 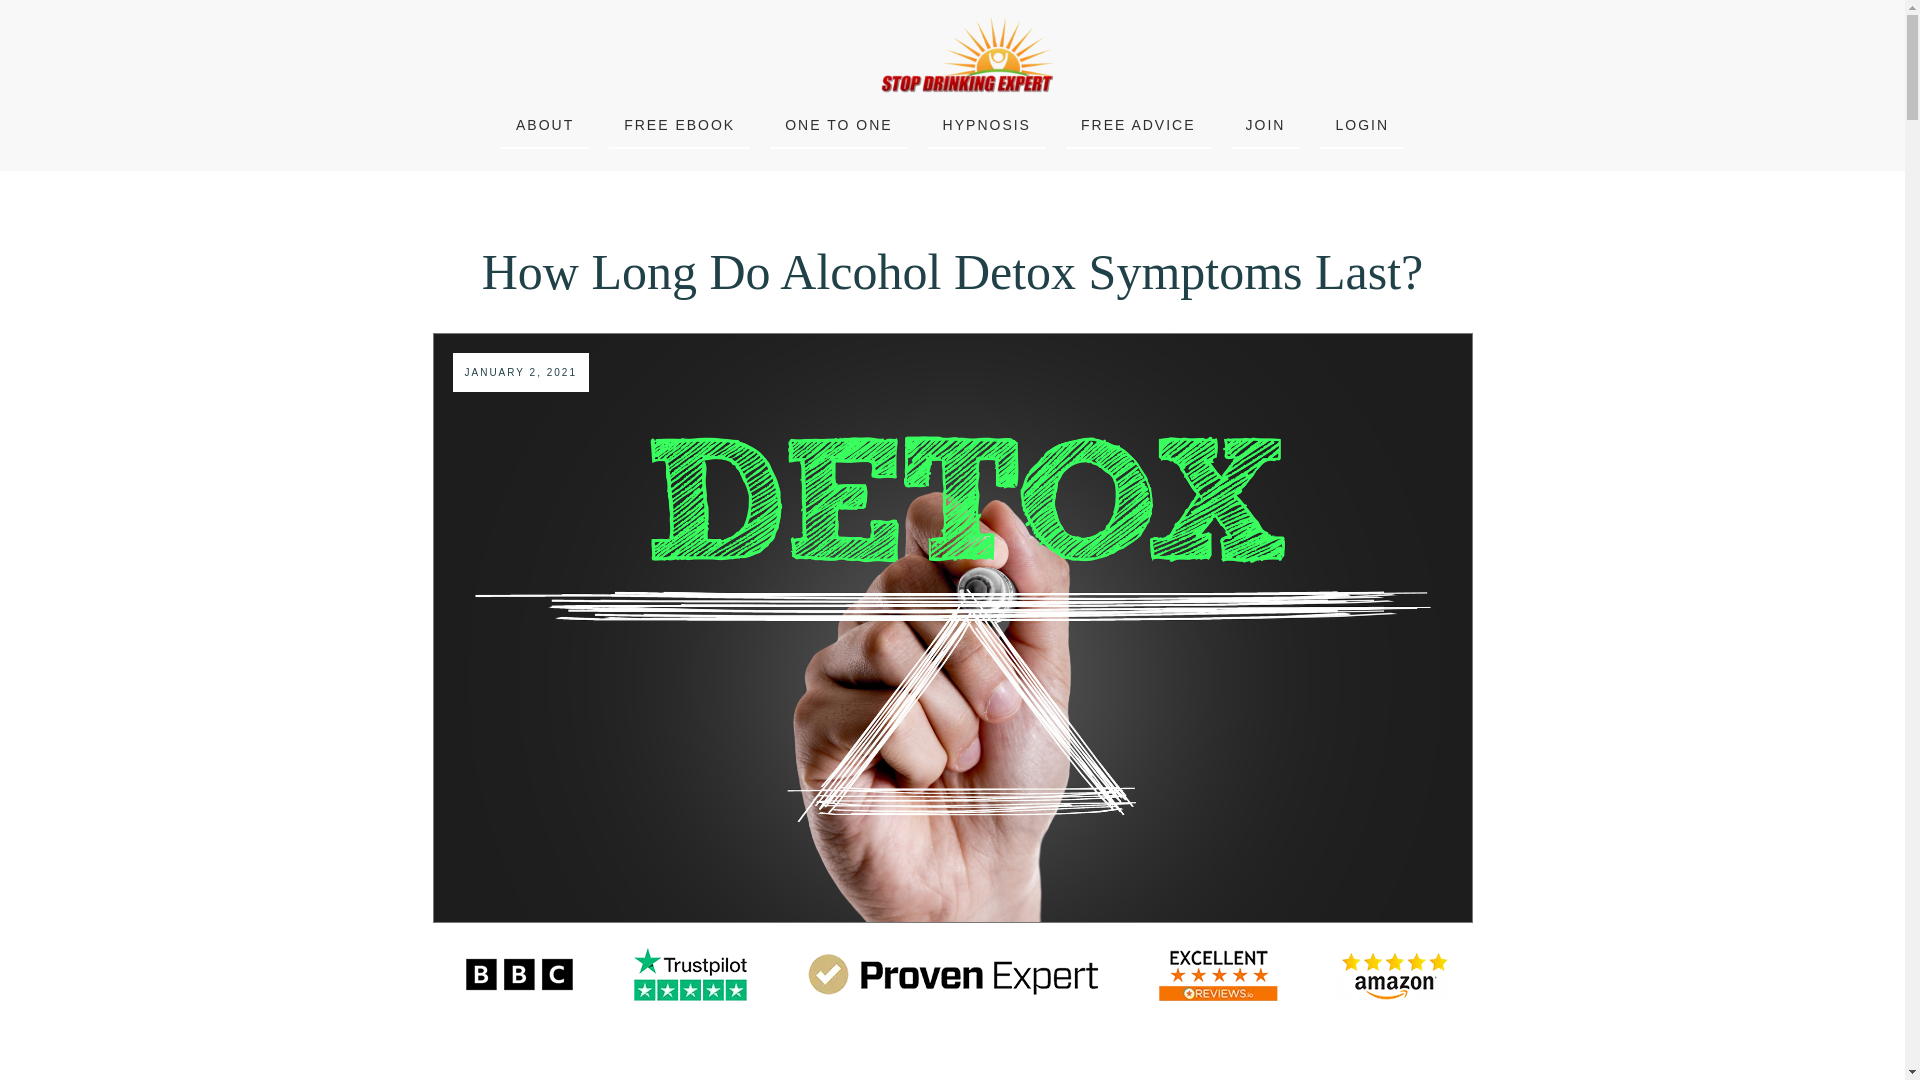 What do you see at coordinates (986, 125) in the screenshot?
I see `HYPNOSIS` at bounding box center [986, 125].